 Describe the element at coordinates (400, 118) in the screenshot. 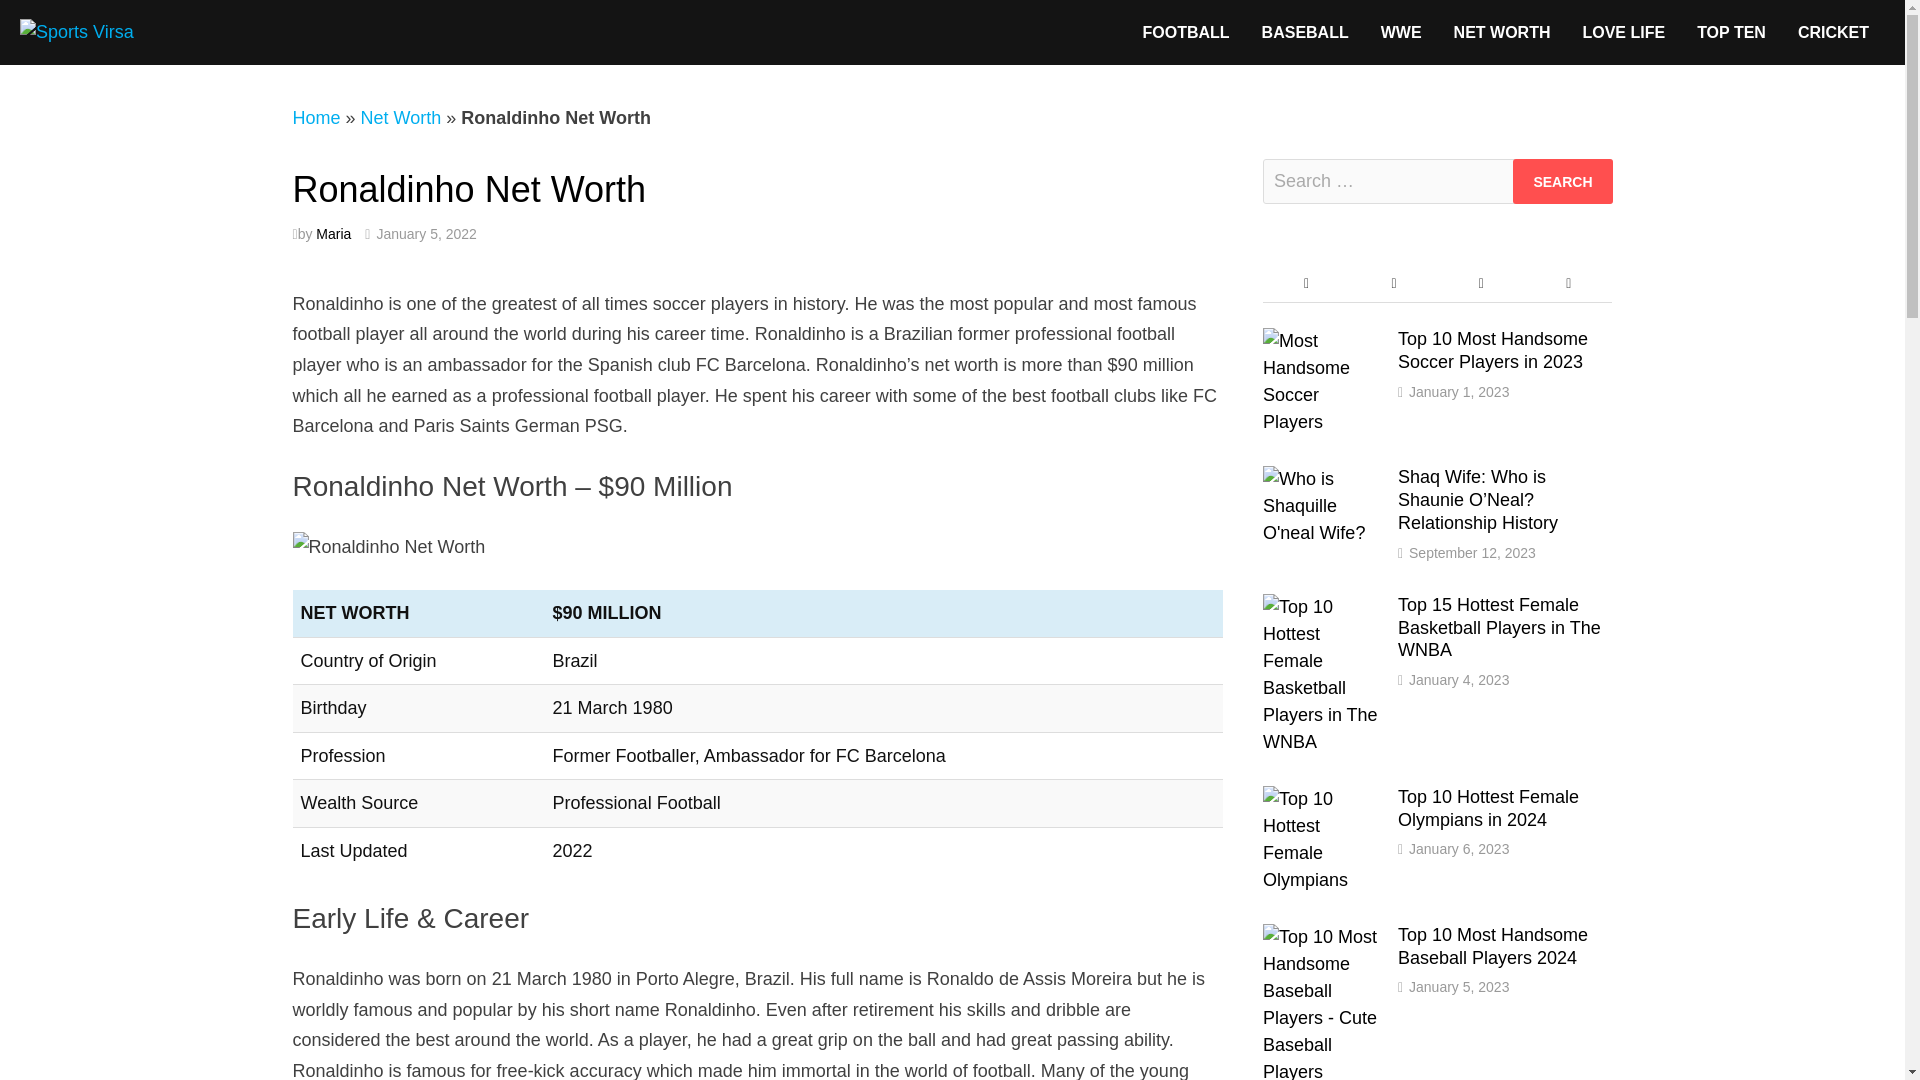

I see `Net Worth` at that location.